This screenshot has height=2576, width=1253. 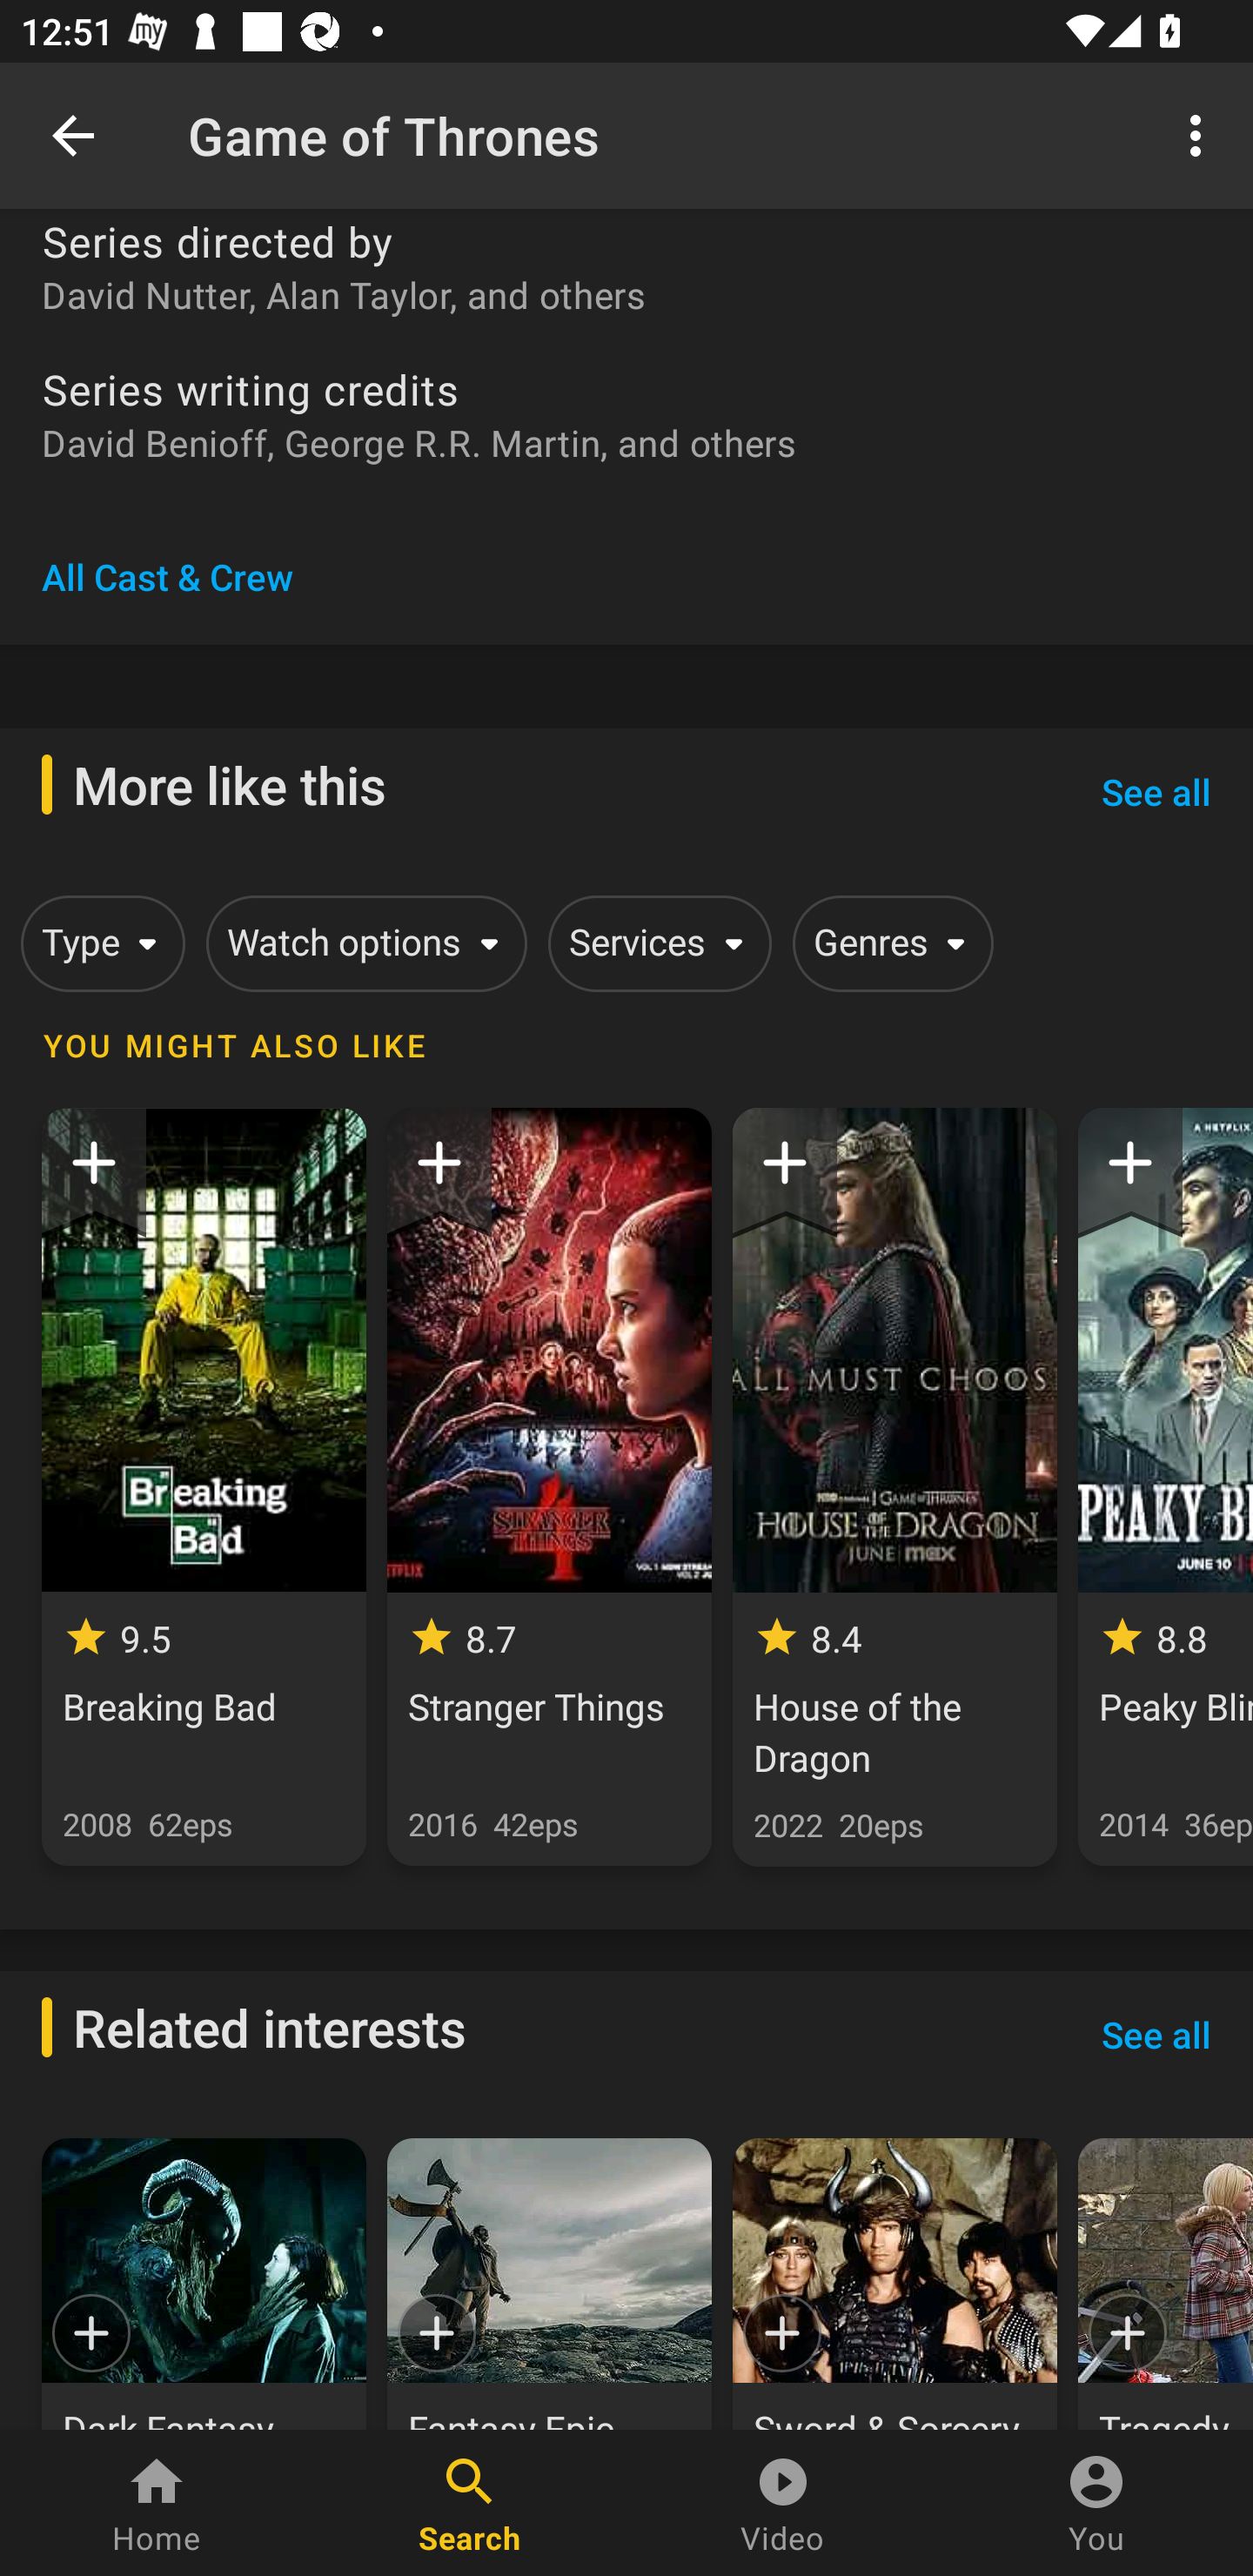 I want to click on Home, so click(x=157, y=2503).